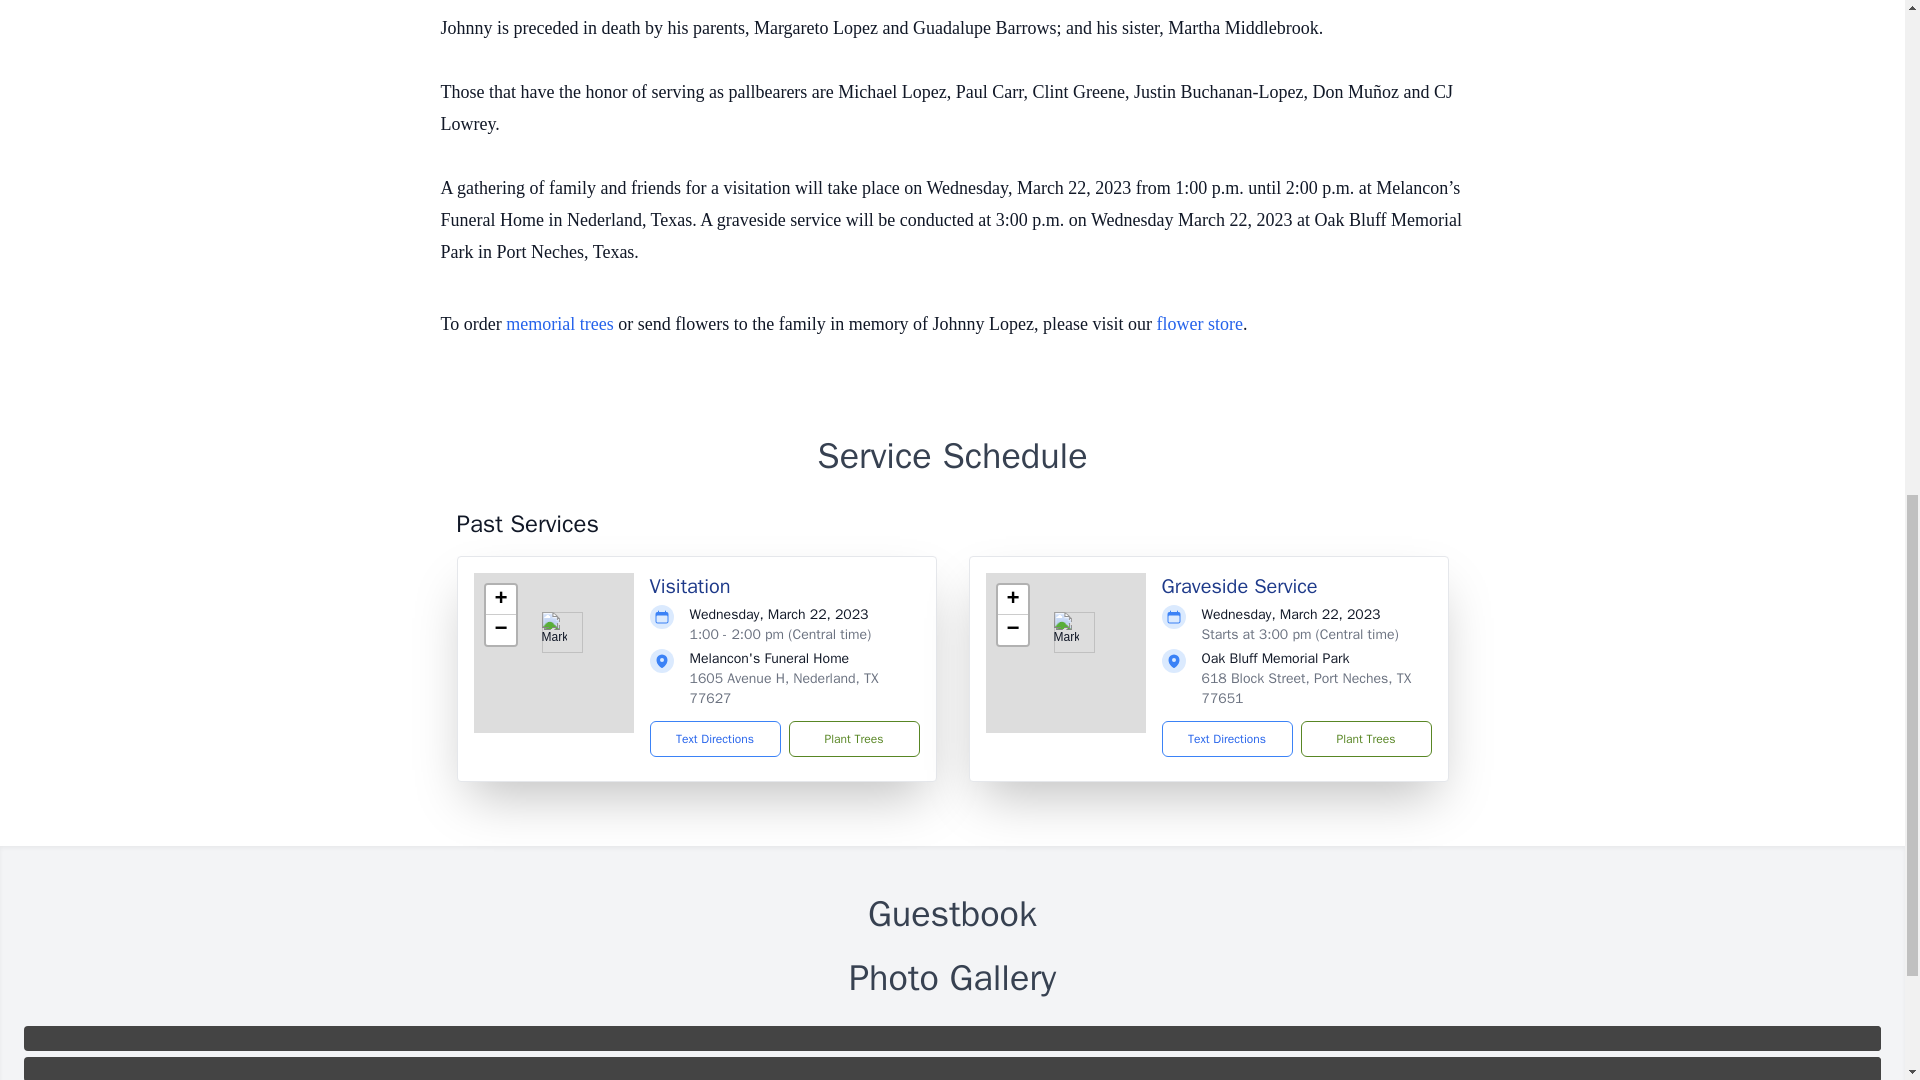 This screenshot has height=1080, width=1920. Describe the element at coordinates (716, 739) in the screenshot. I see `Text Directions` at that location.